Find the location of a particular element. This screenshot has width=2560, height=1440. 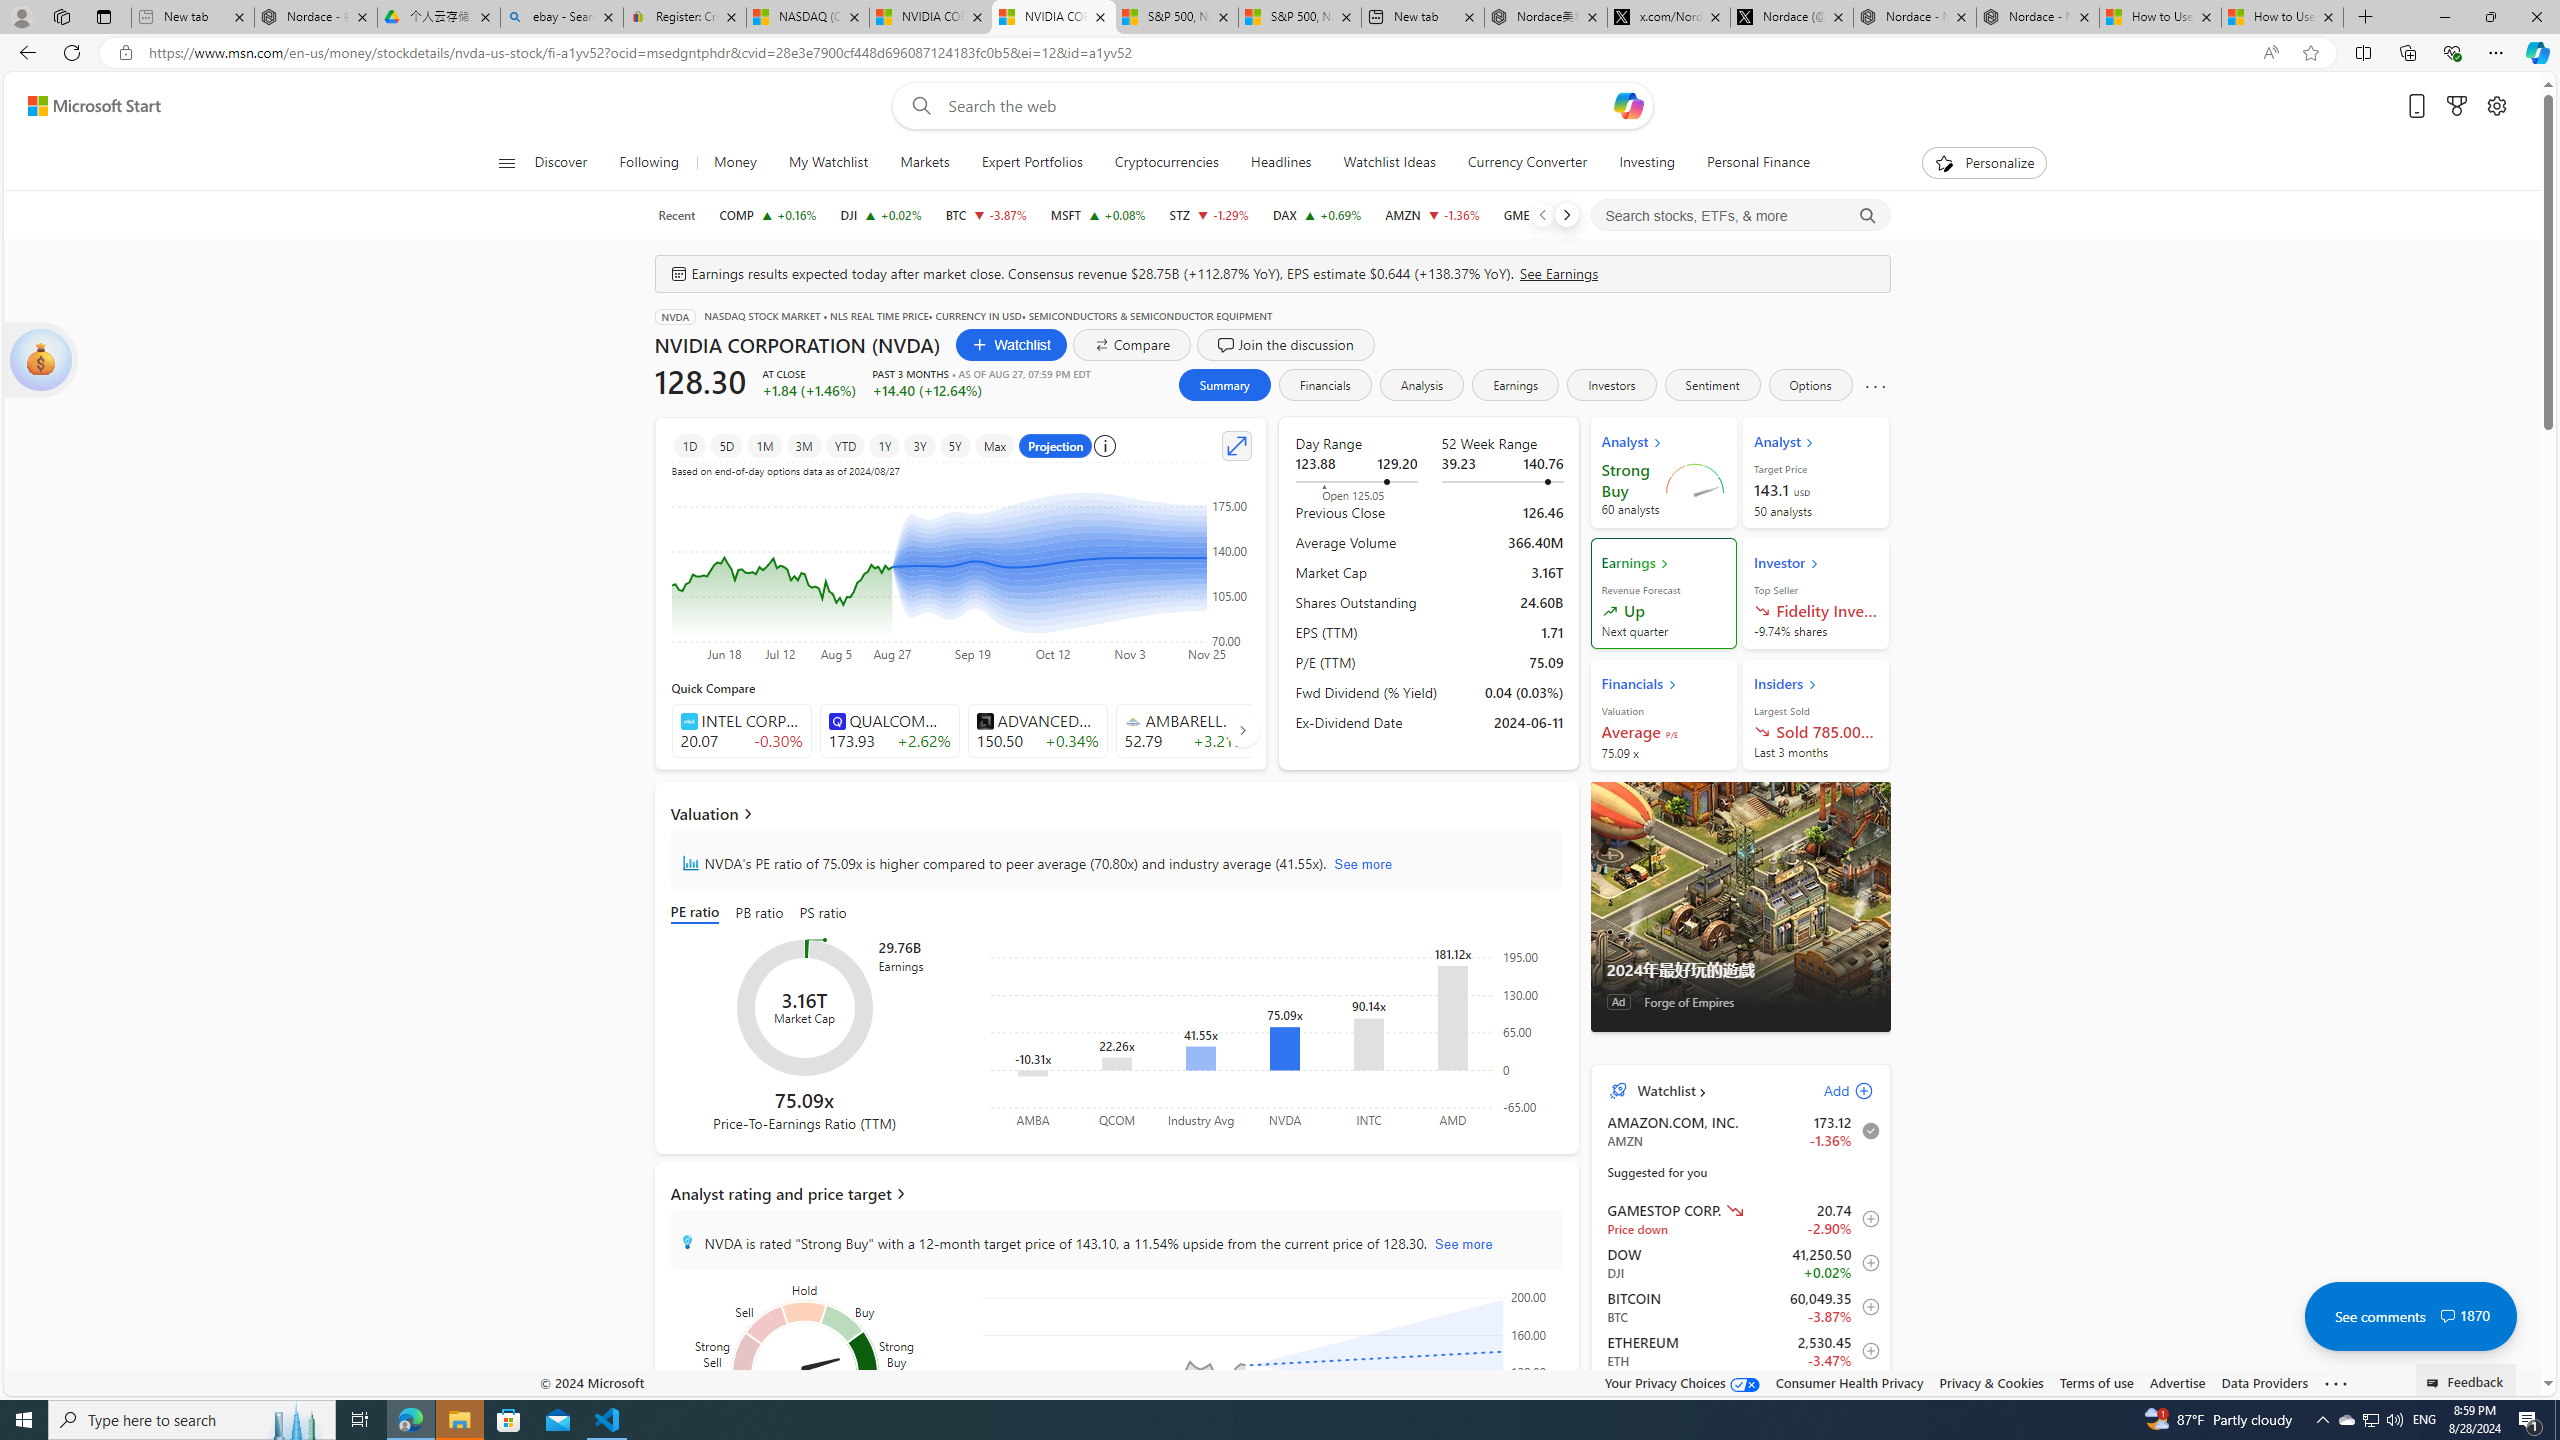

Investing is located at coordinates (1646, 163).